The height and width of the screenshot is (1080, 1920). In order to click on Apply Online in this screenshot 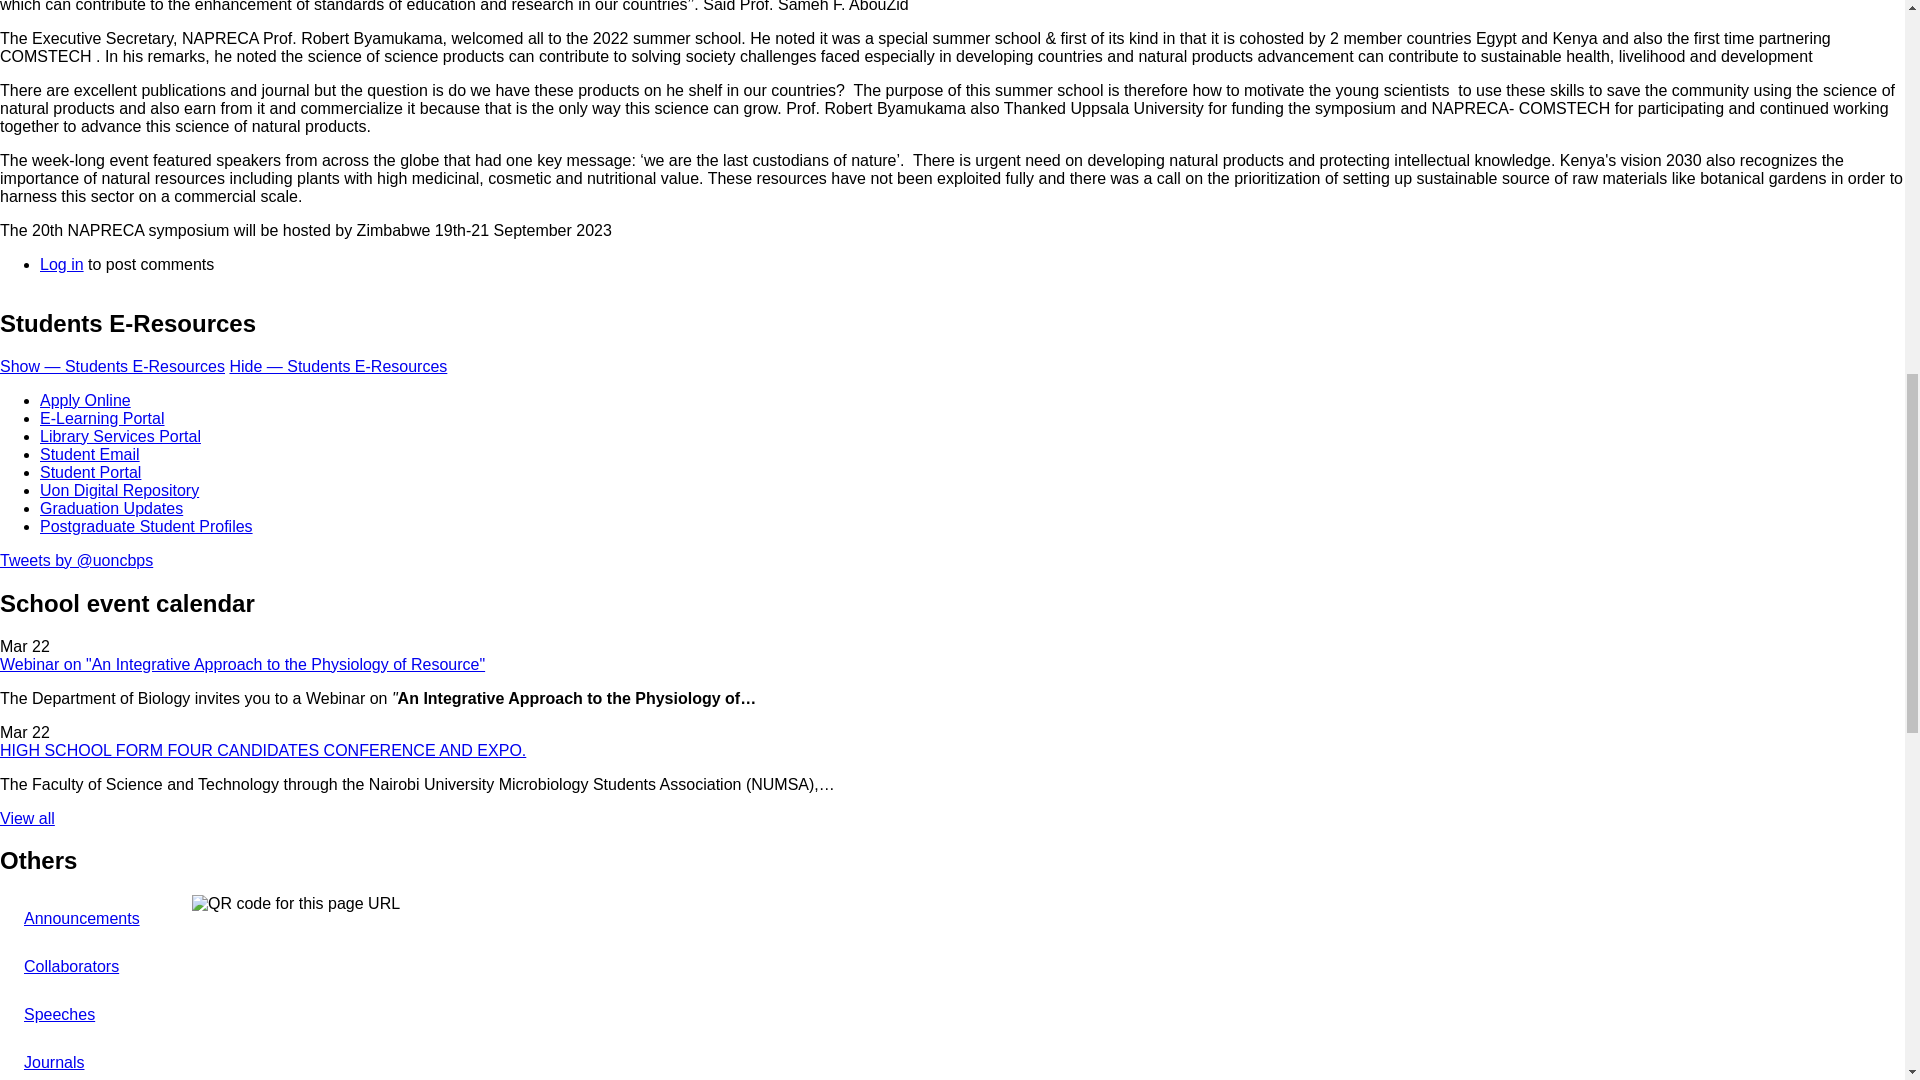, I will do `click(85, 400)`.